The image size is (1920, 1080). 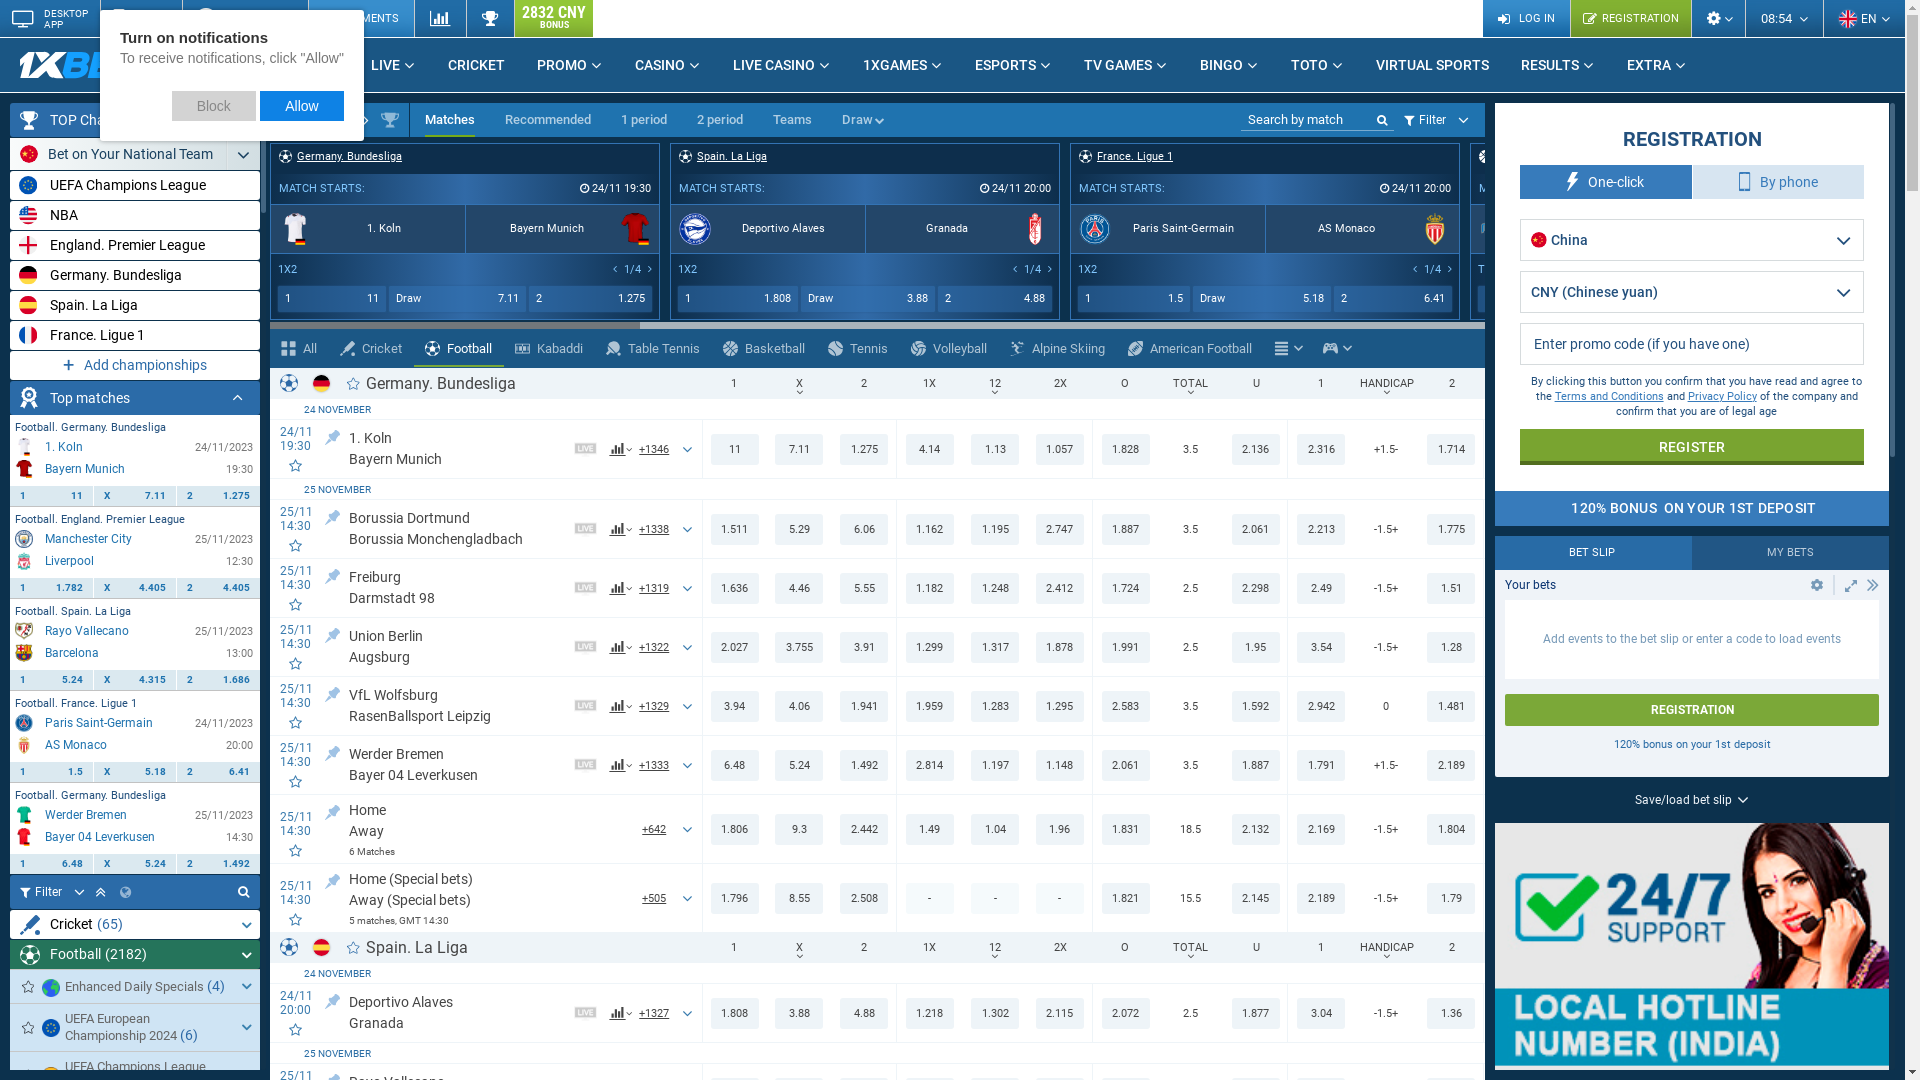 I want to click on Group events by country, so click(x=126, y=892).